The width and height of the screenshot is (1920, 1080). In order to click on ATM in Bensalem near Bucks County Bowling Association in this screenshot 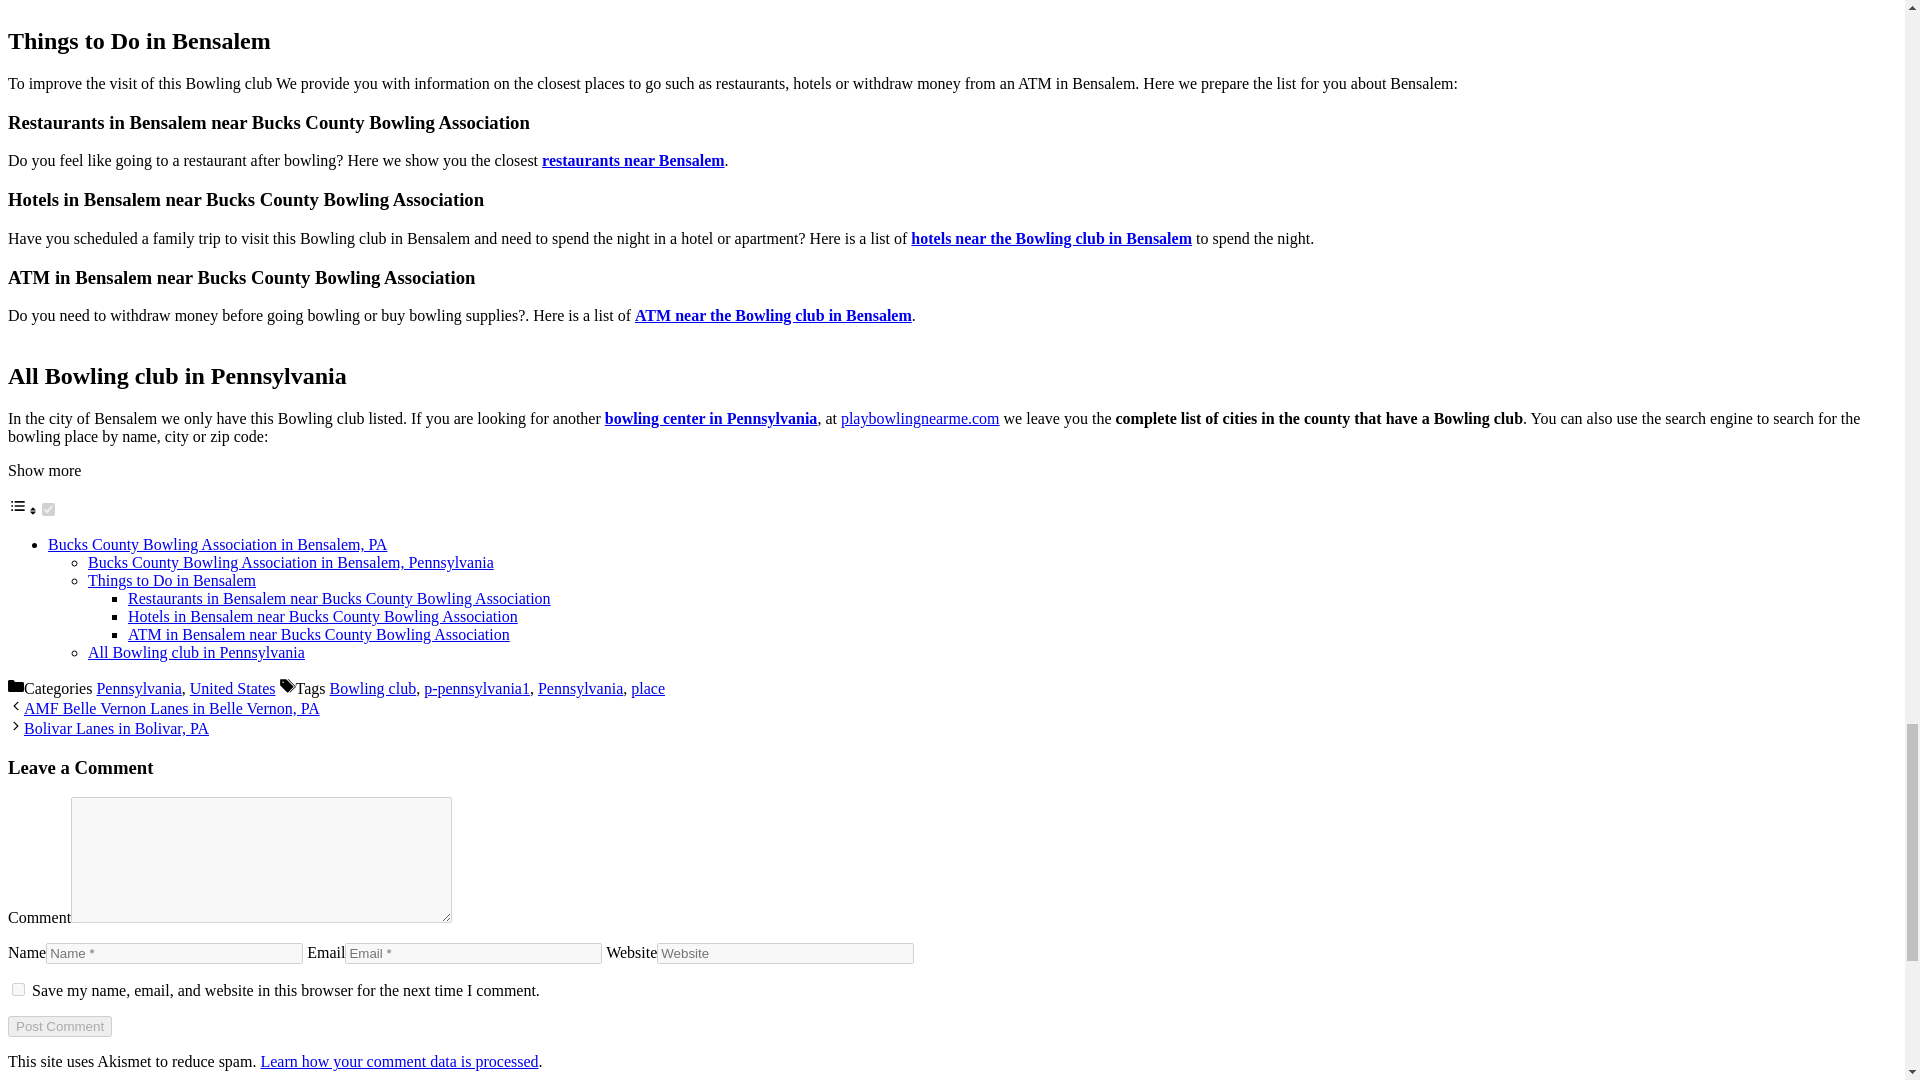, I will do `click(319, 634)`.